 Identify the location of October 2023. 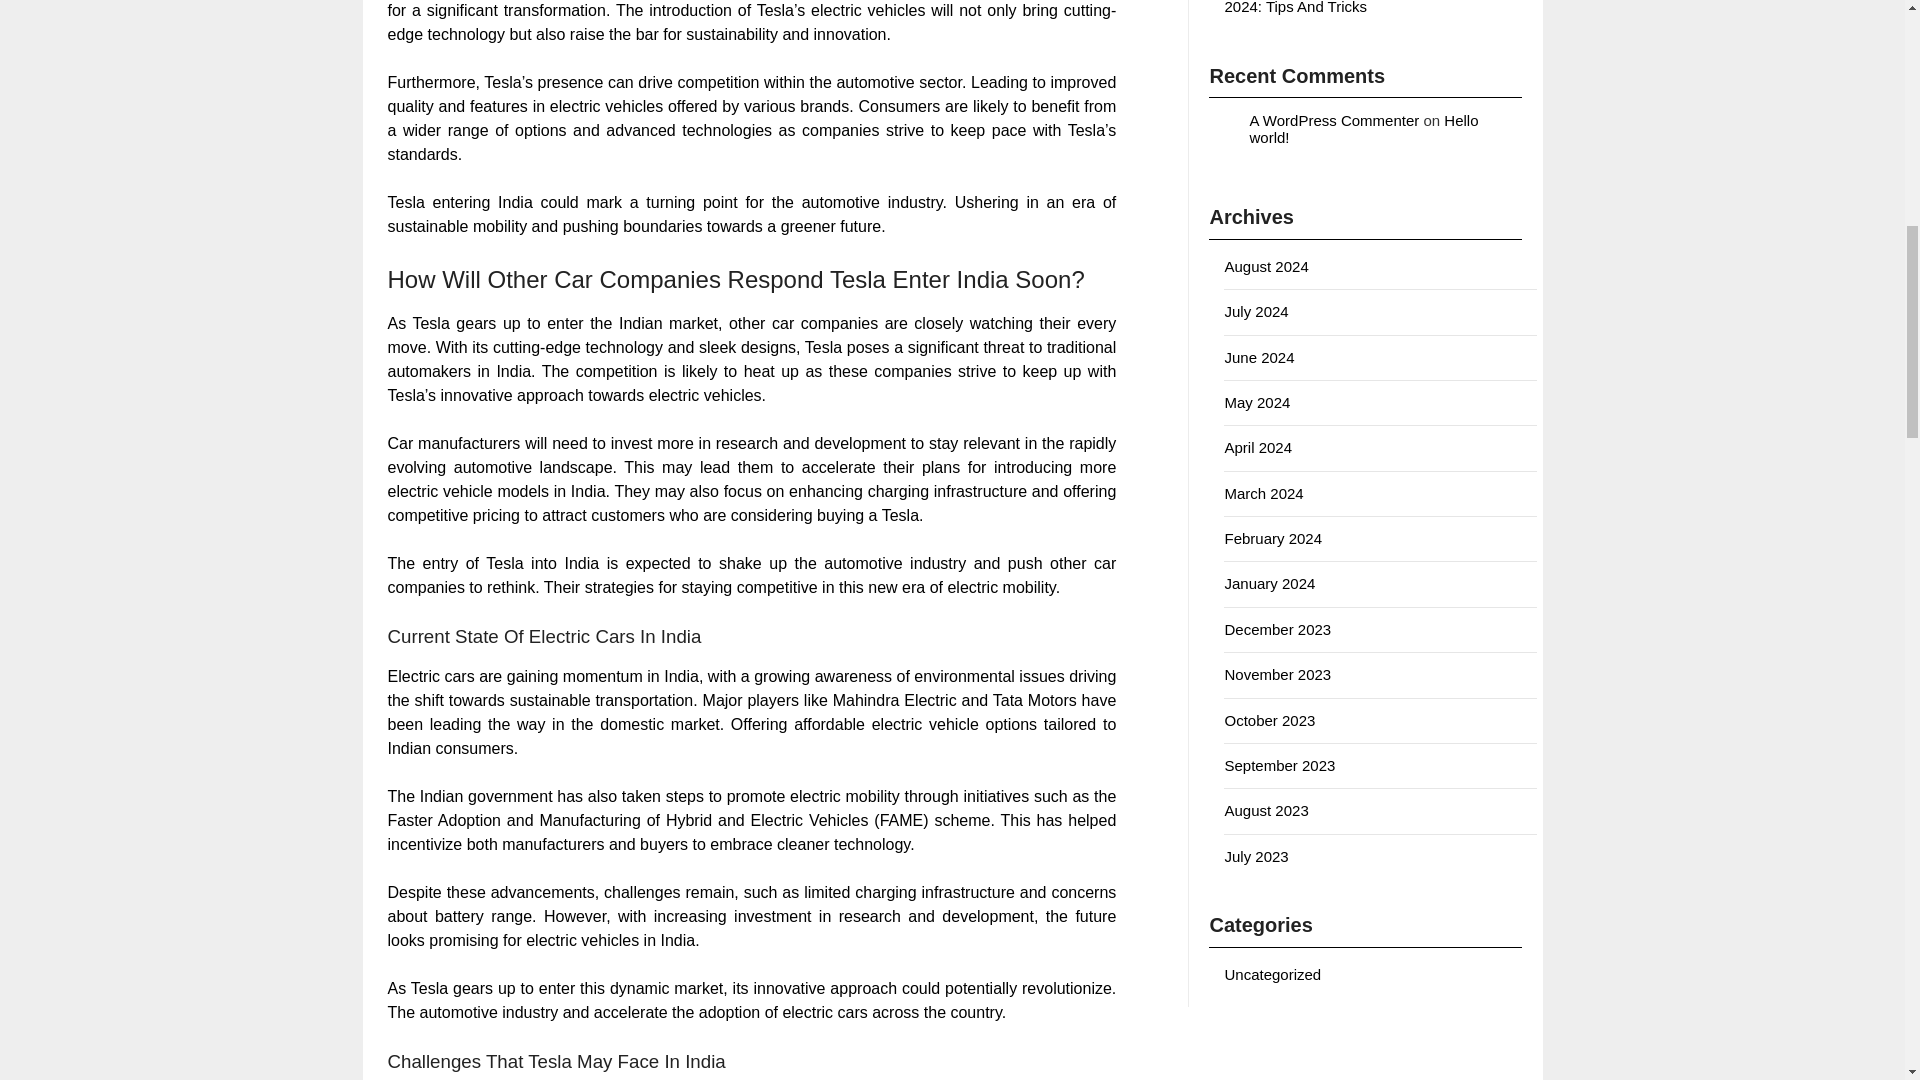
(1270, 720).